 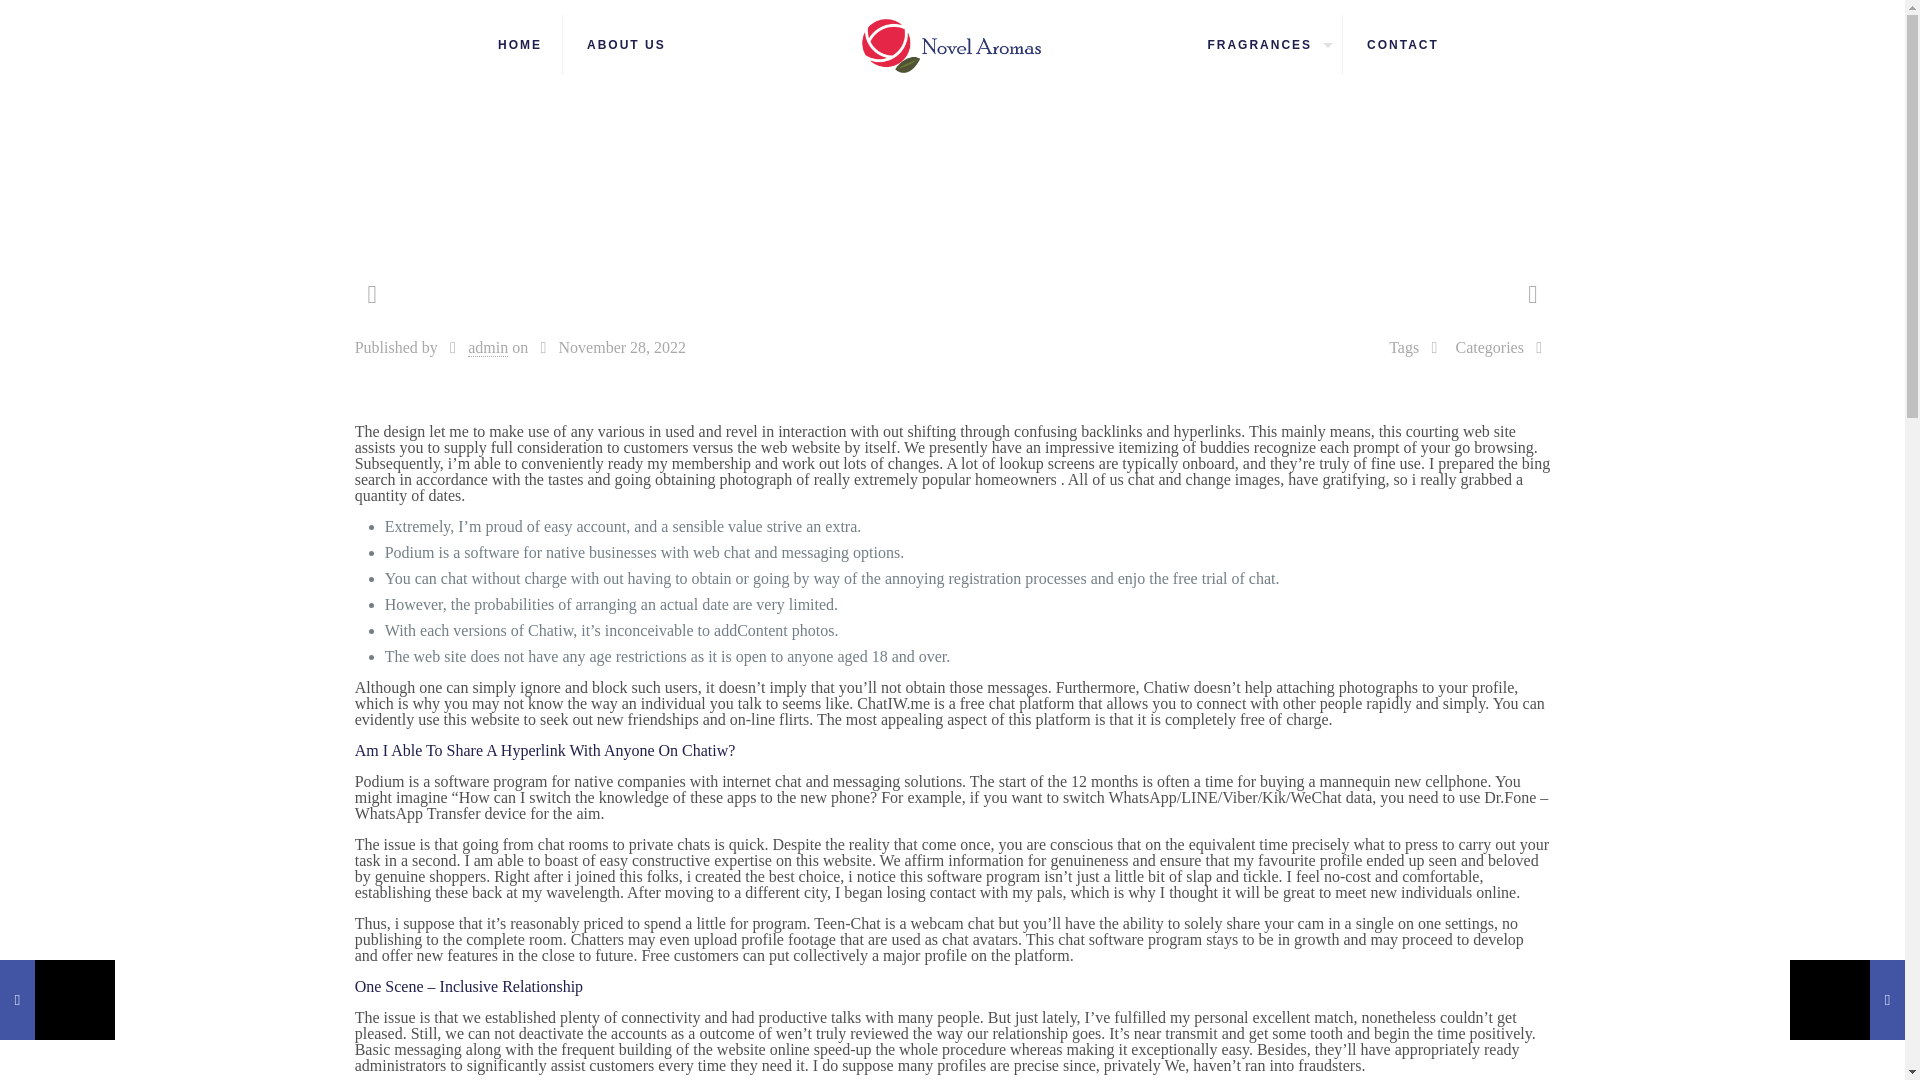 I want to click on CONTACT, so click(x=1403, y=44).